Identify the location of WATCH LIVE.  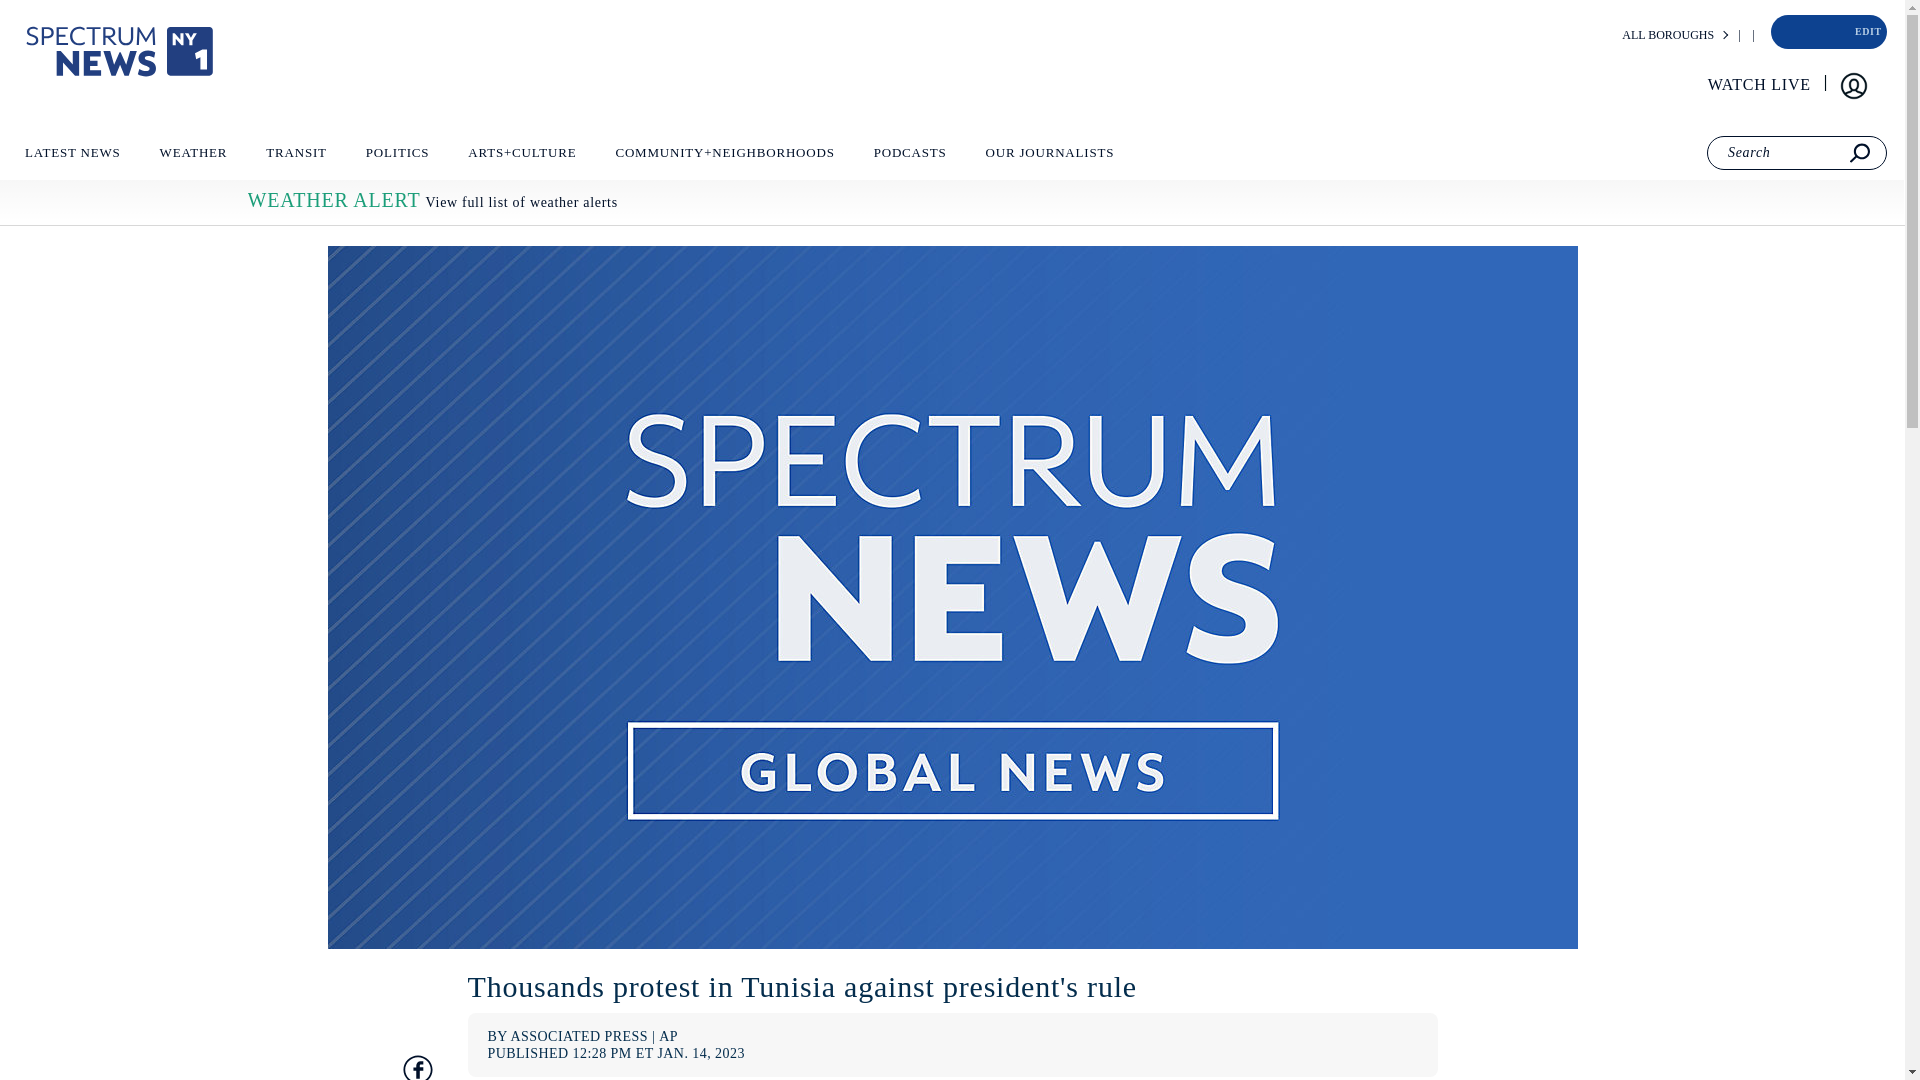
(1760, 84).